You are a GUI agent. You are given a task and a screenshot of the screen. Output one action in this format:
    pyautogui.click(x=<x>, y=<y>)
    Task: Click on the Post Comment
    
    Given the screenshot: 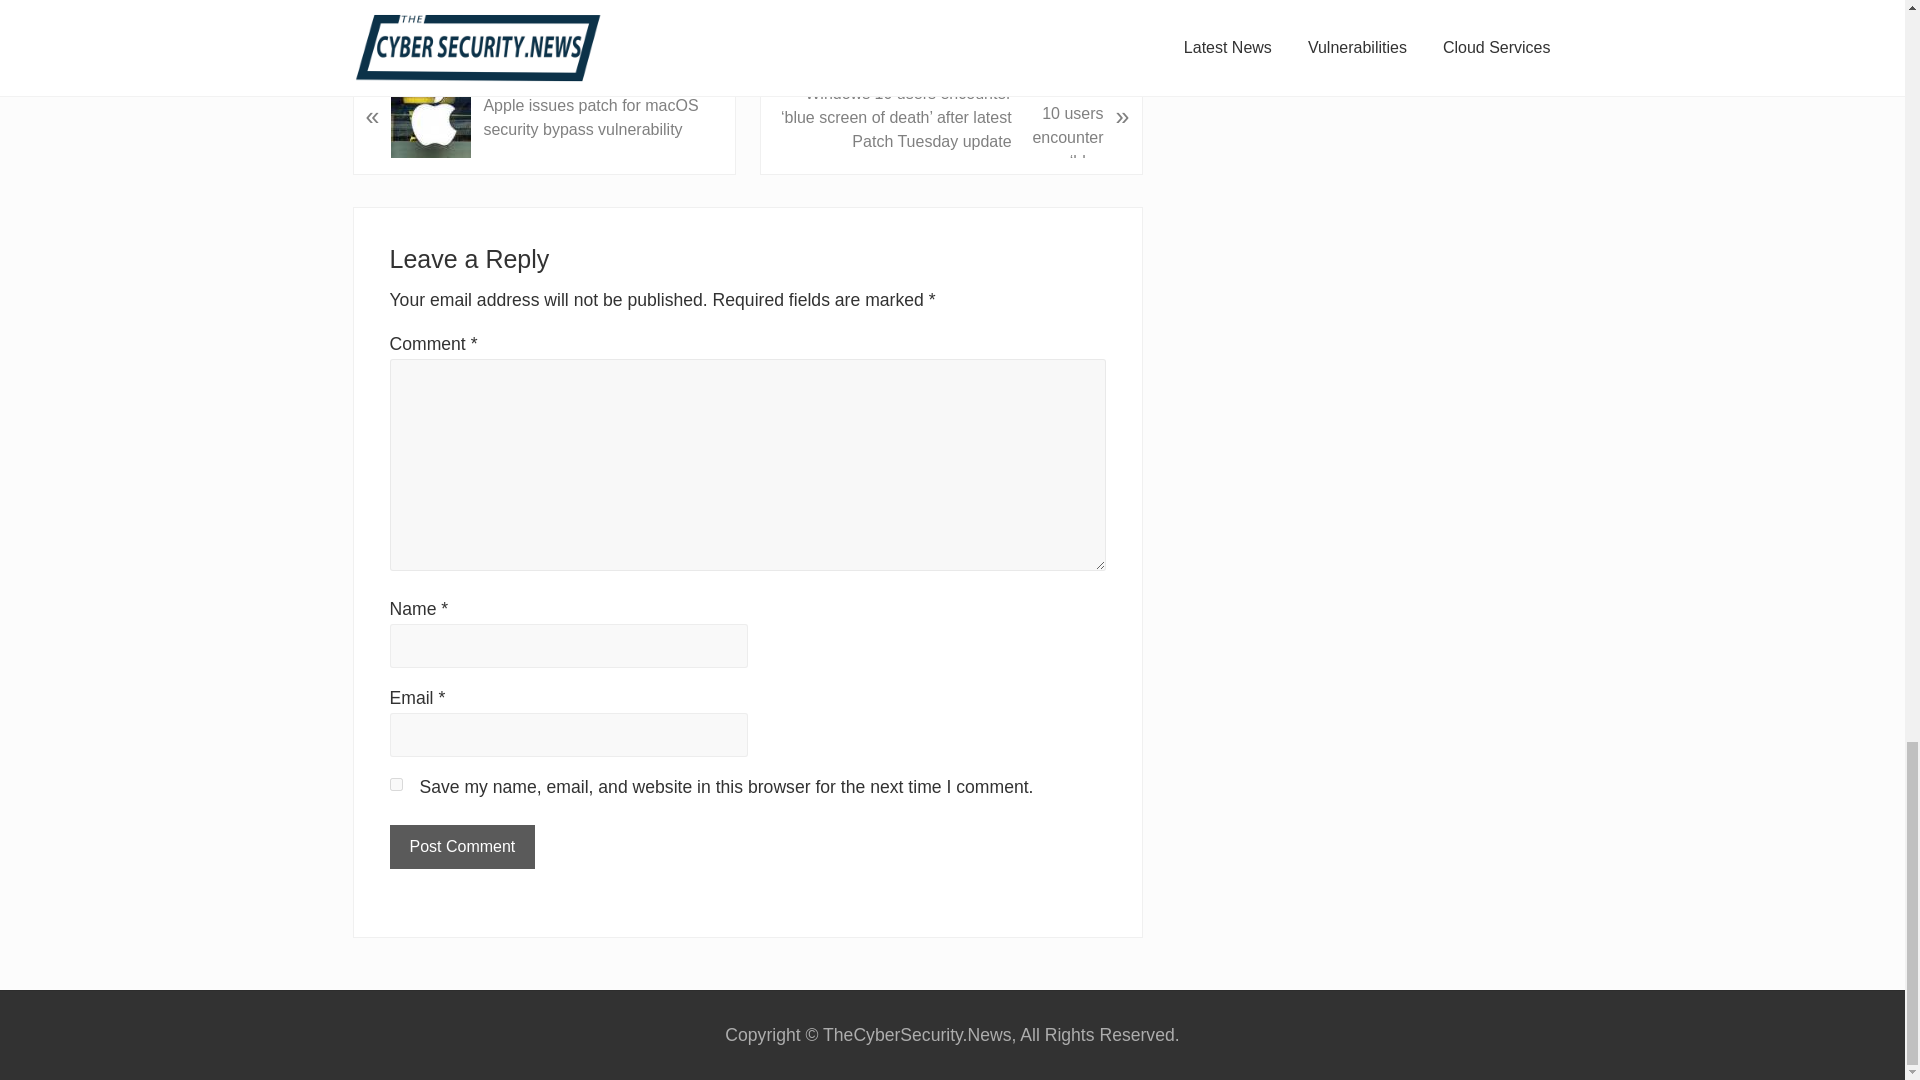 What is the action you would take?
    pyautogui.click(x=462, y=847)
    